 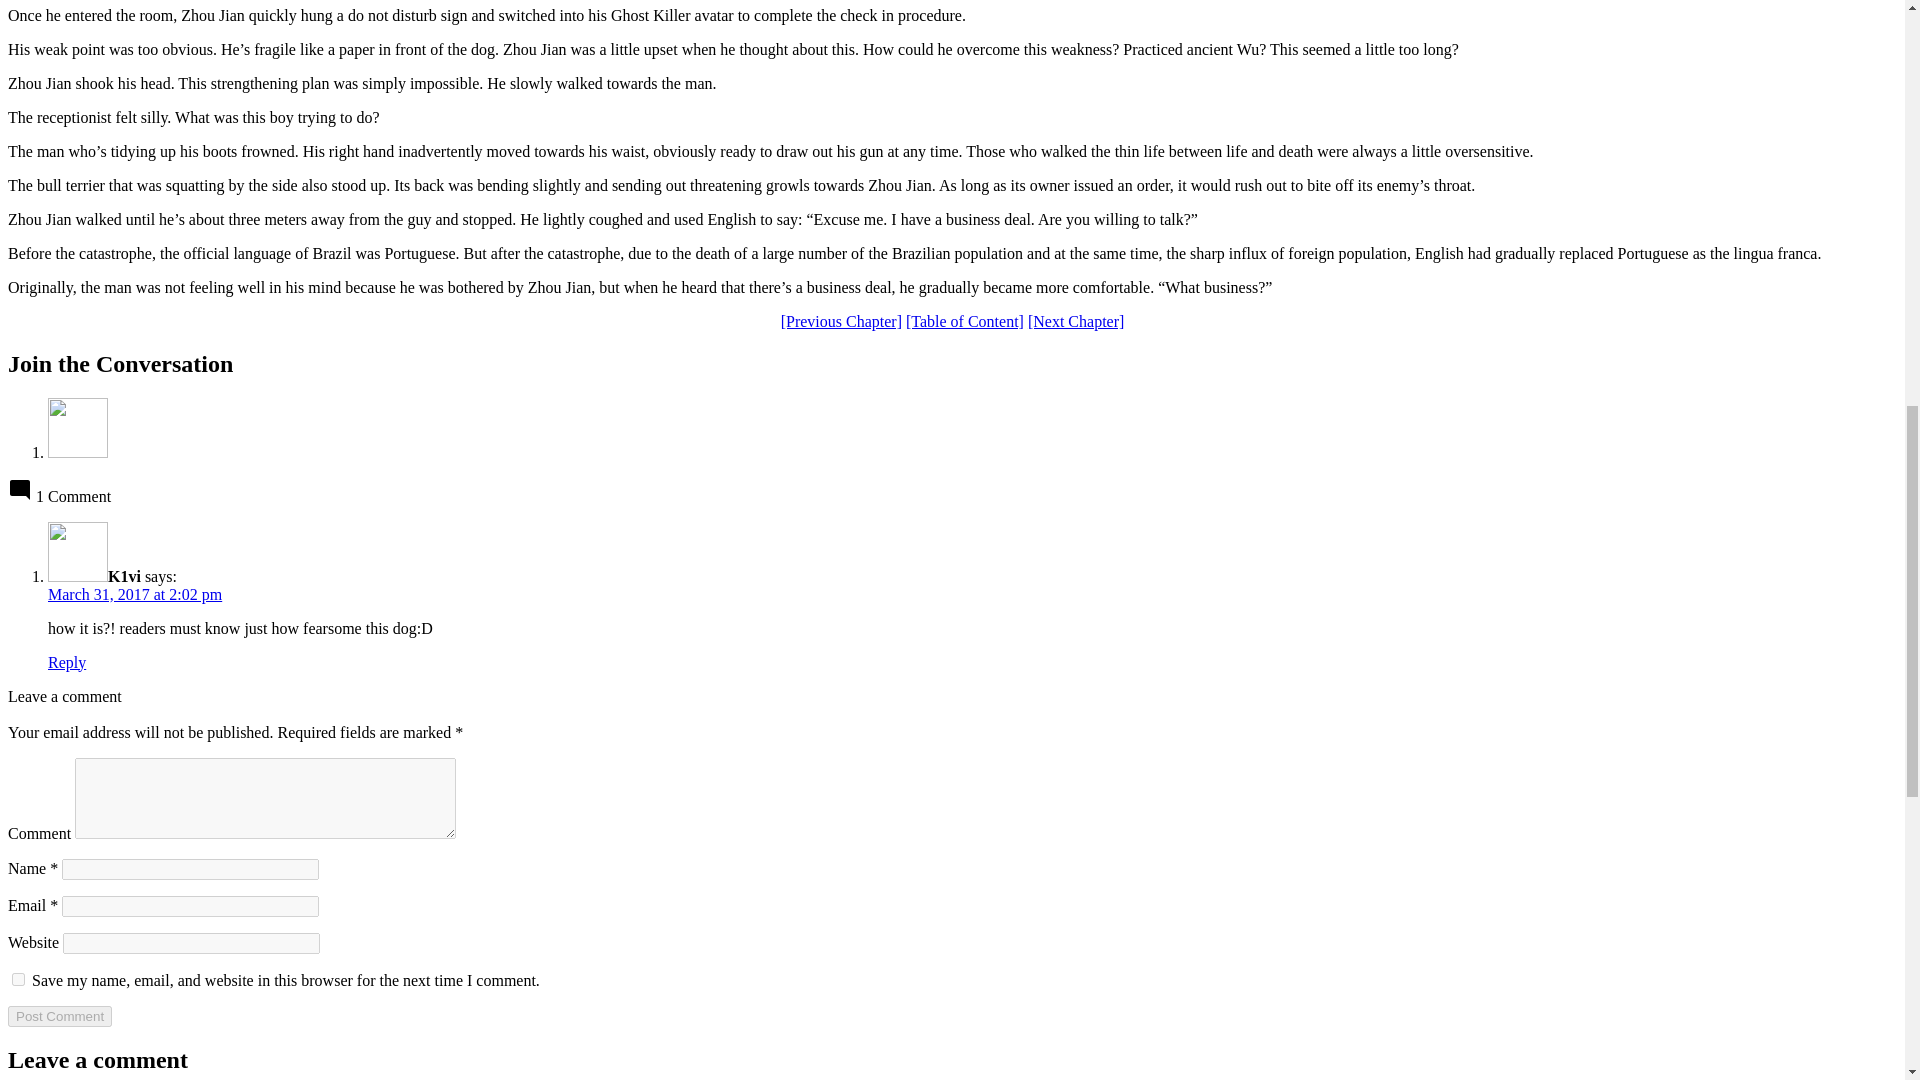 I want to click on March 31, 2017 at 2:02 pm, so click(x=135, y=594).